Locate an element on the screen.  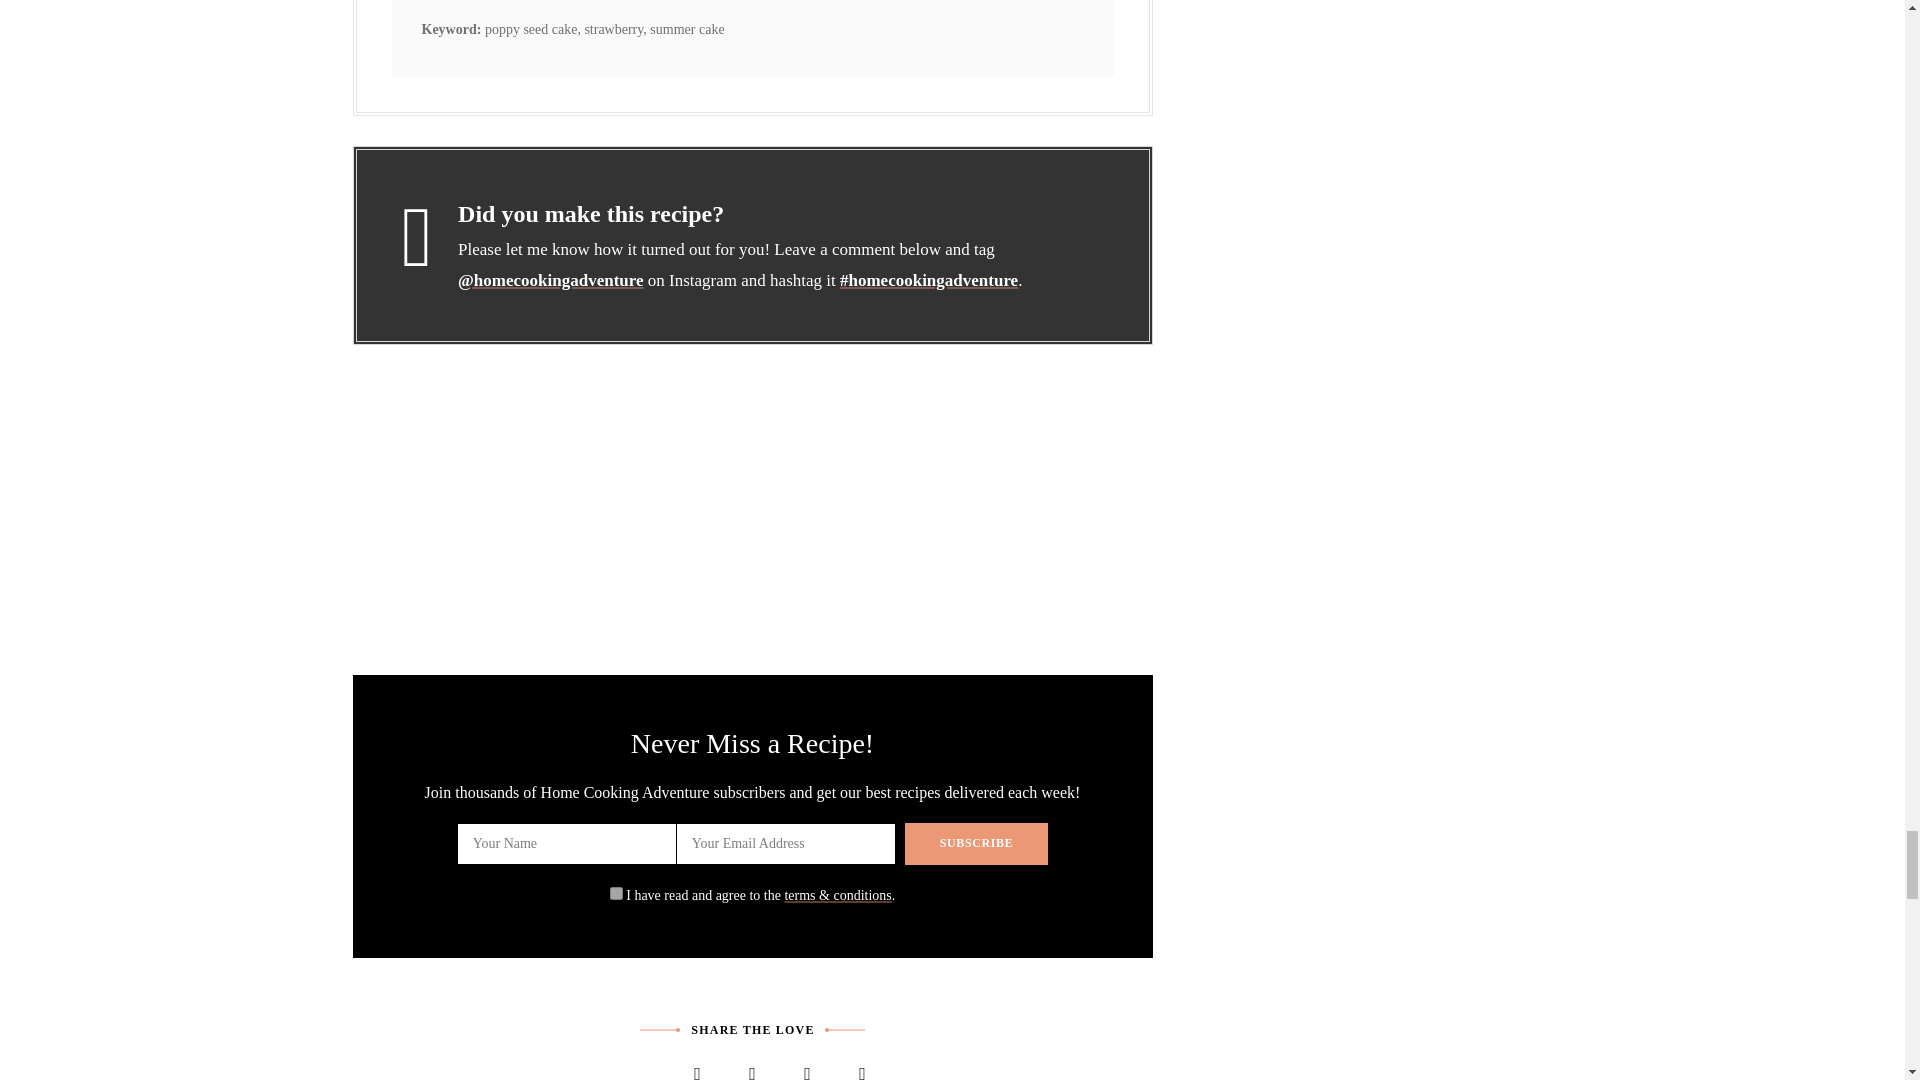
Pinterest is located at coordinates (807, 1066).